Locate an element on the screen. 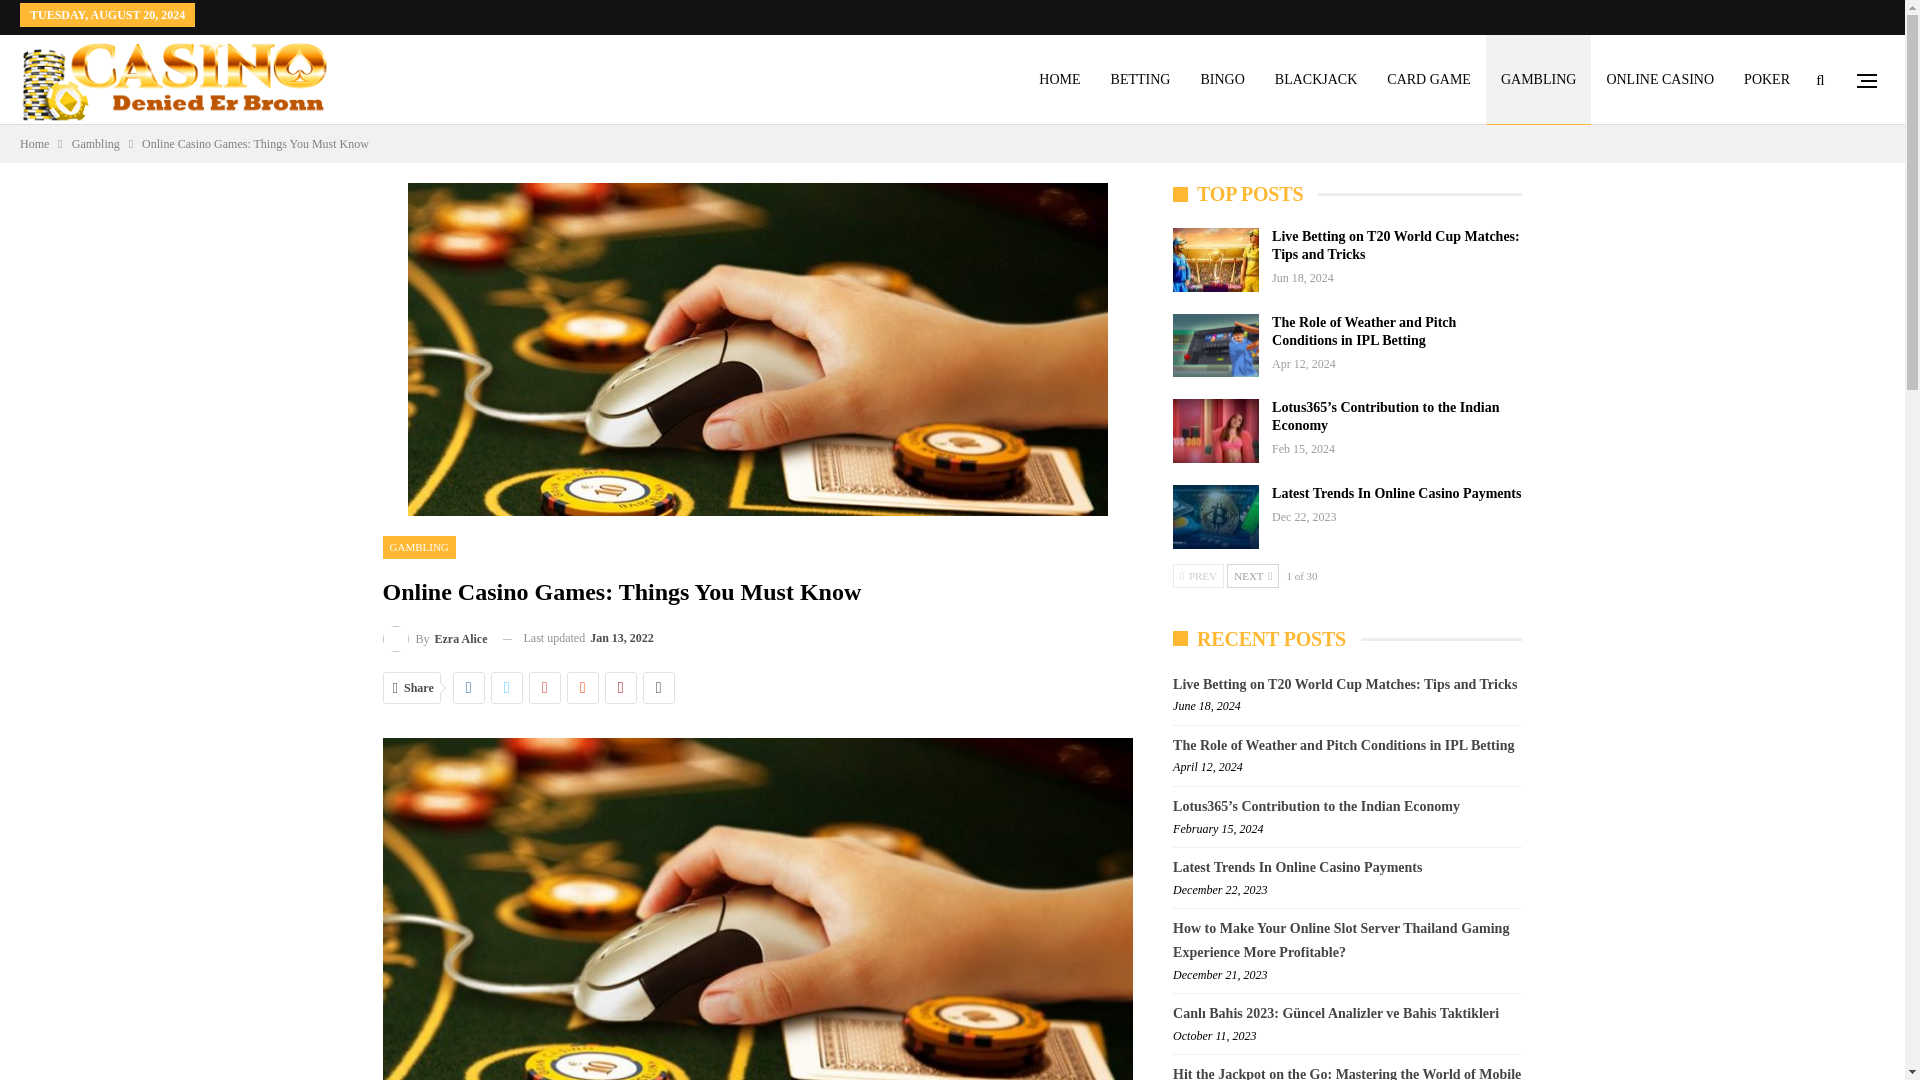 Image resolution: width=1920 pixels, height=1080 pixels. Live Betting on T20 World Cup Matches: Tips and Tricks is located at coordinates (1216, 259).